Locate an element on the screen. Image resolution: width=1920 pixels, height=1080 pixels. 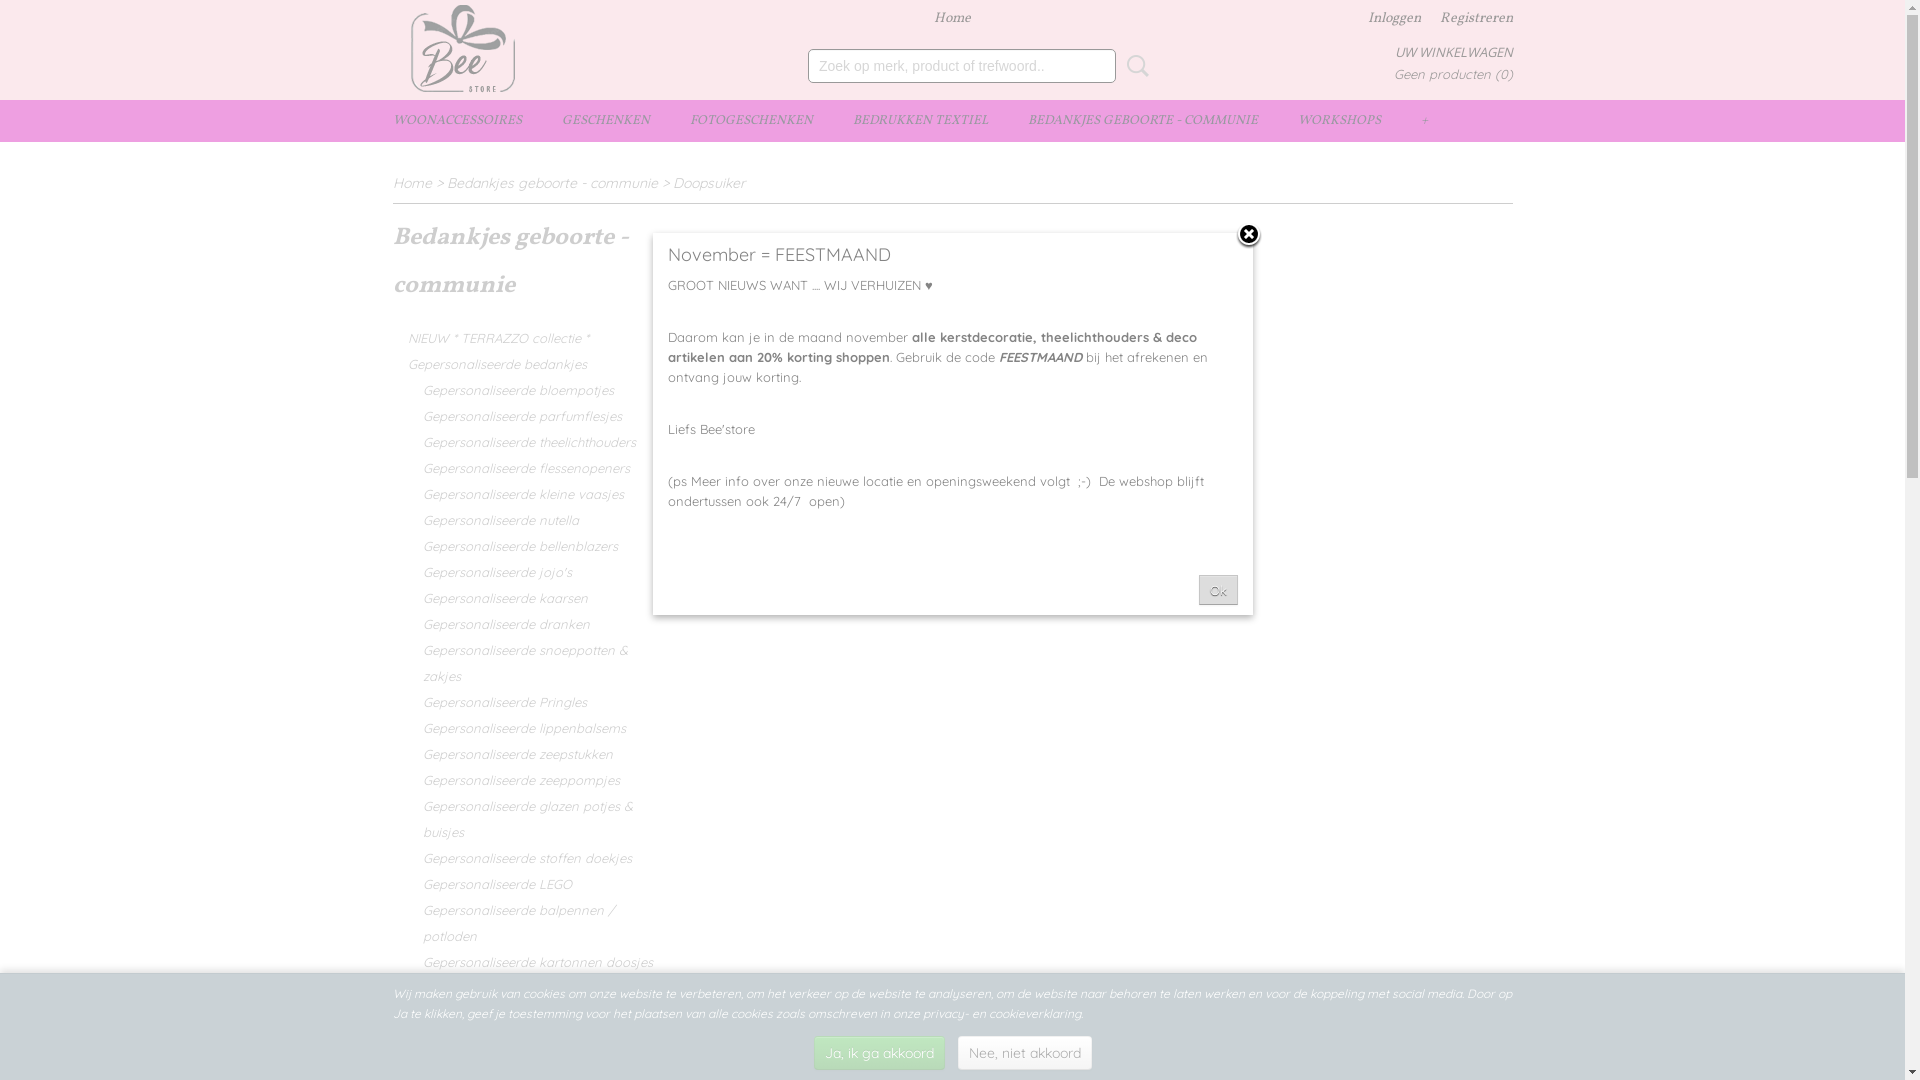
UW WINKELWAGEN is located at coordinates (1453, 52).